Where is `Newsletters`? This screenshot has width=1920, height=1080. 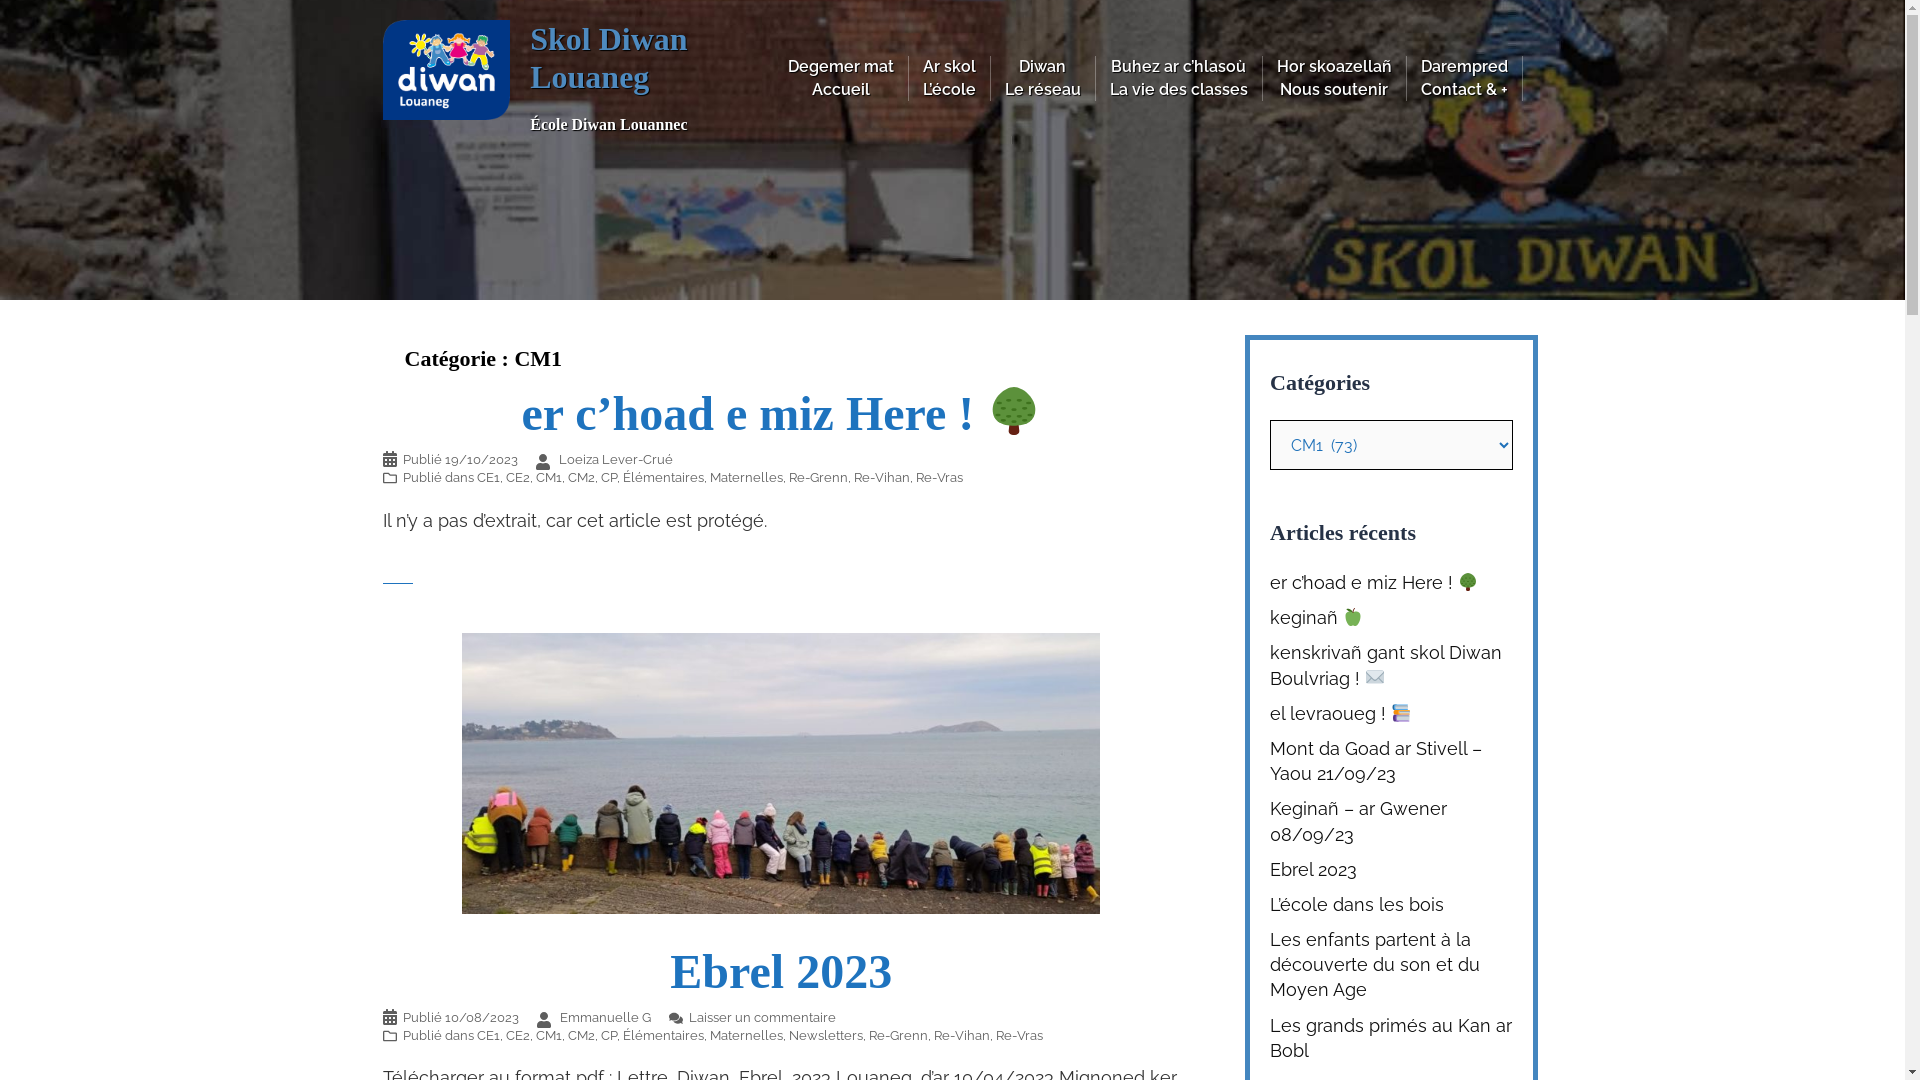 Newsletters is located at coordinates (825, 1036).